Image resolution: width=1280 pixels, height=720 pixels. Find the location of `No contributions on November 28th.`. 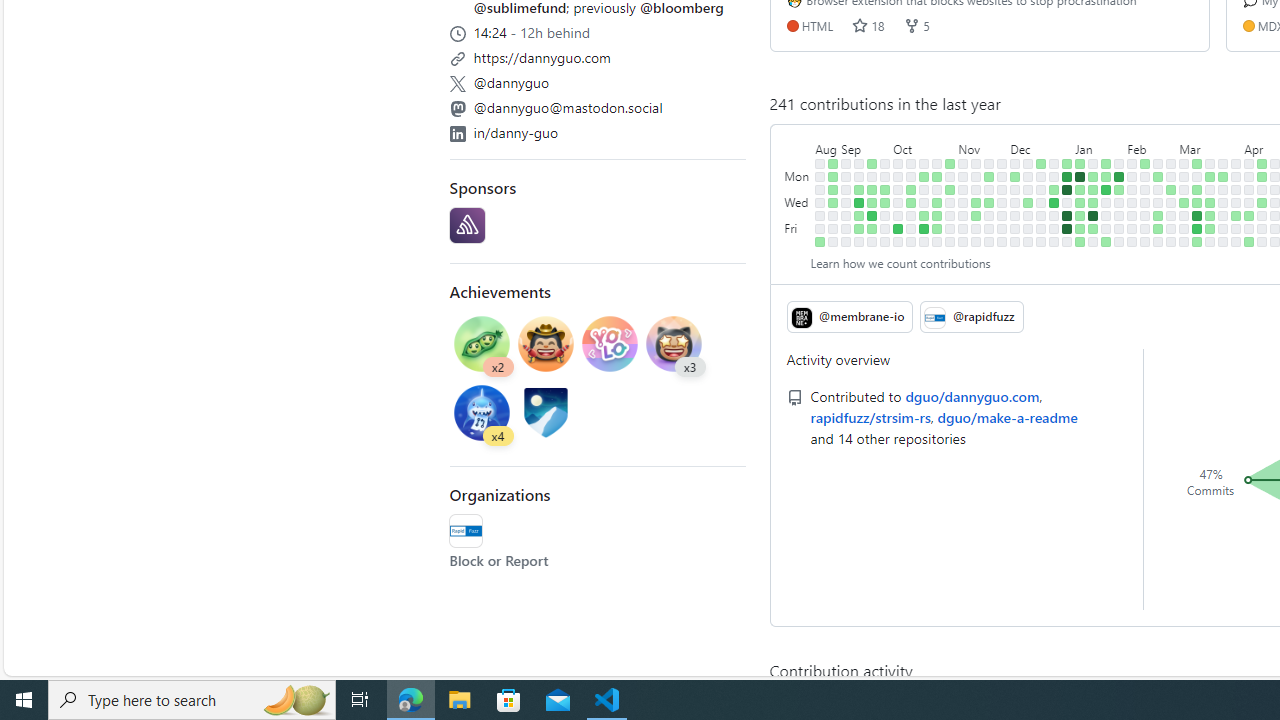

No contributions on November 28th. is located at coordinates (1002, 190).